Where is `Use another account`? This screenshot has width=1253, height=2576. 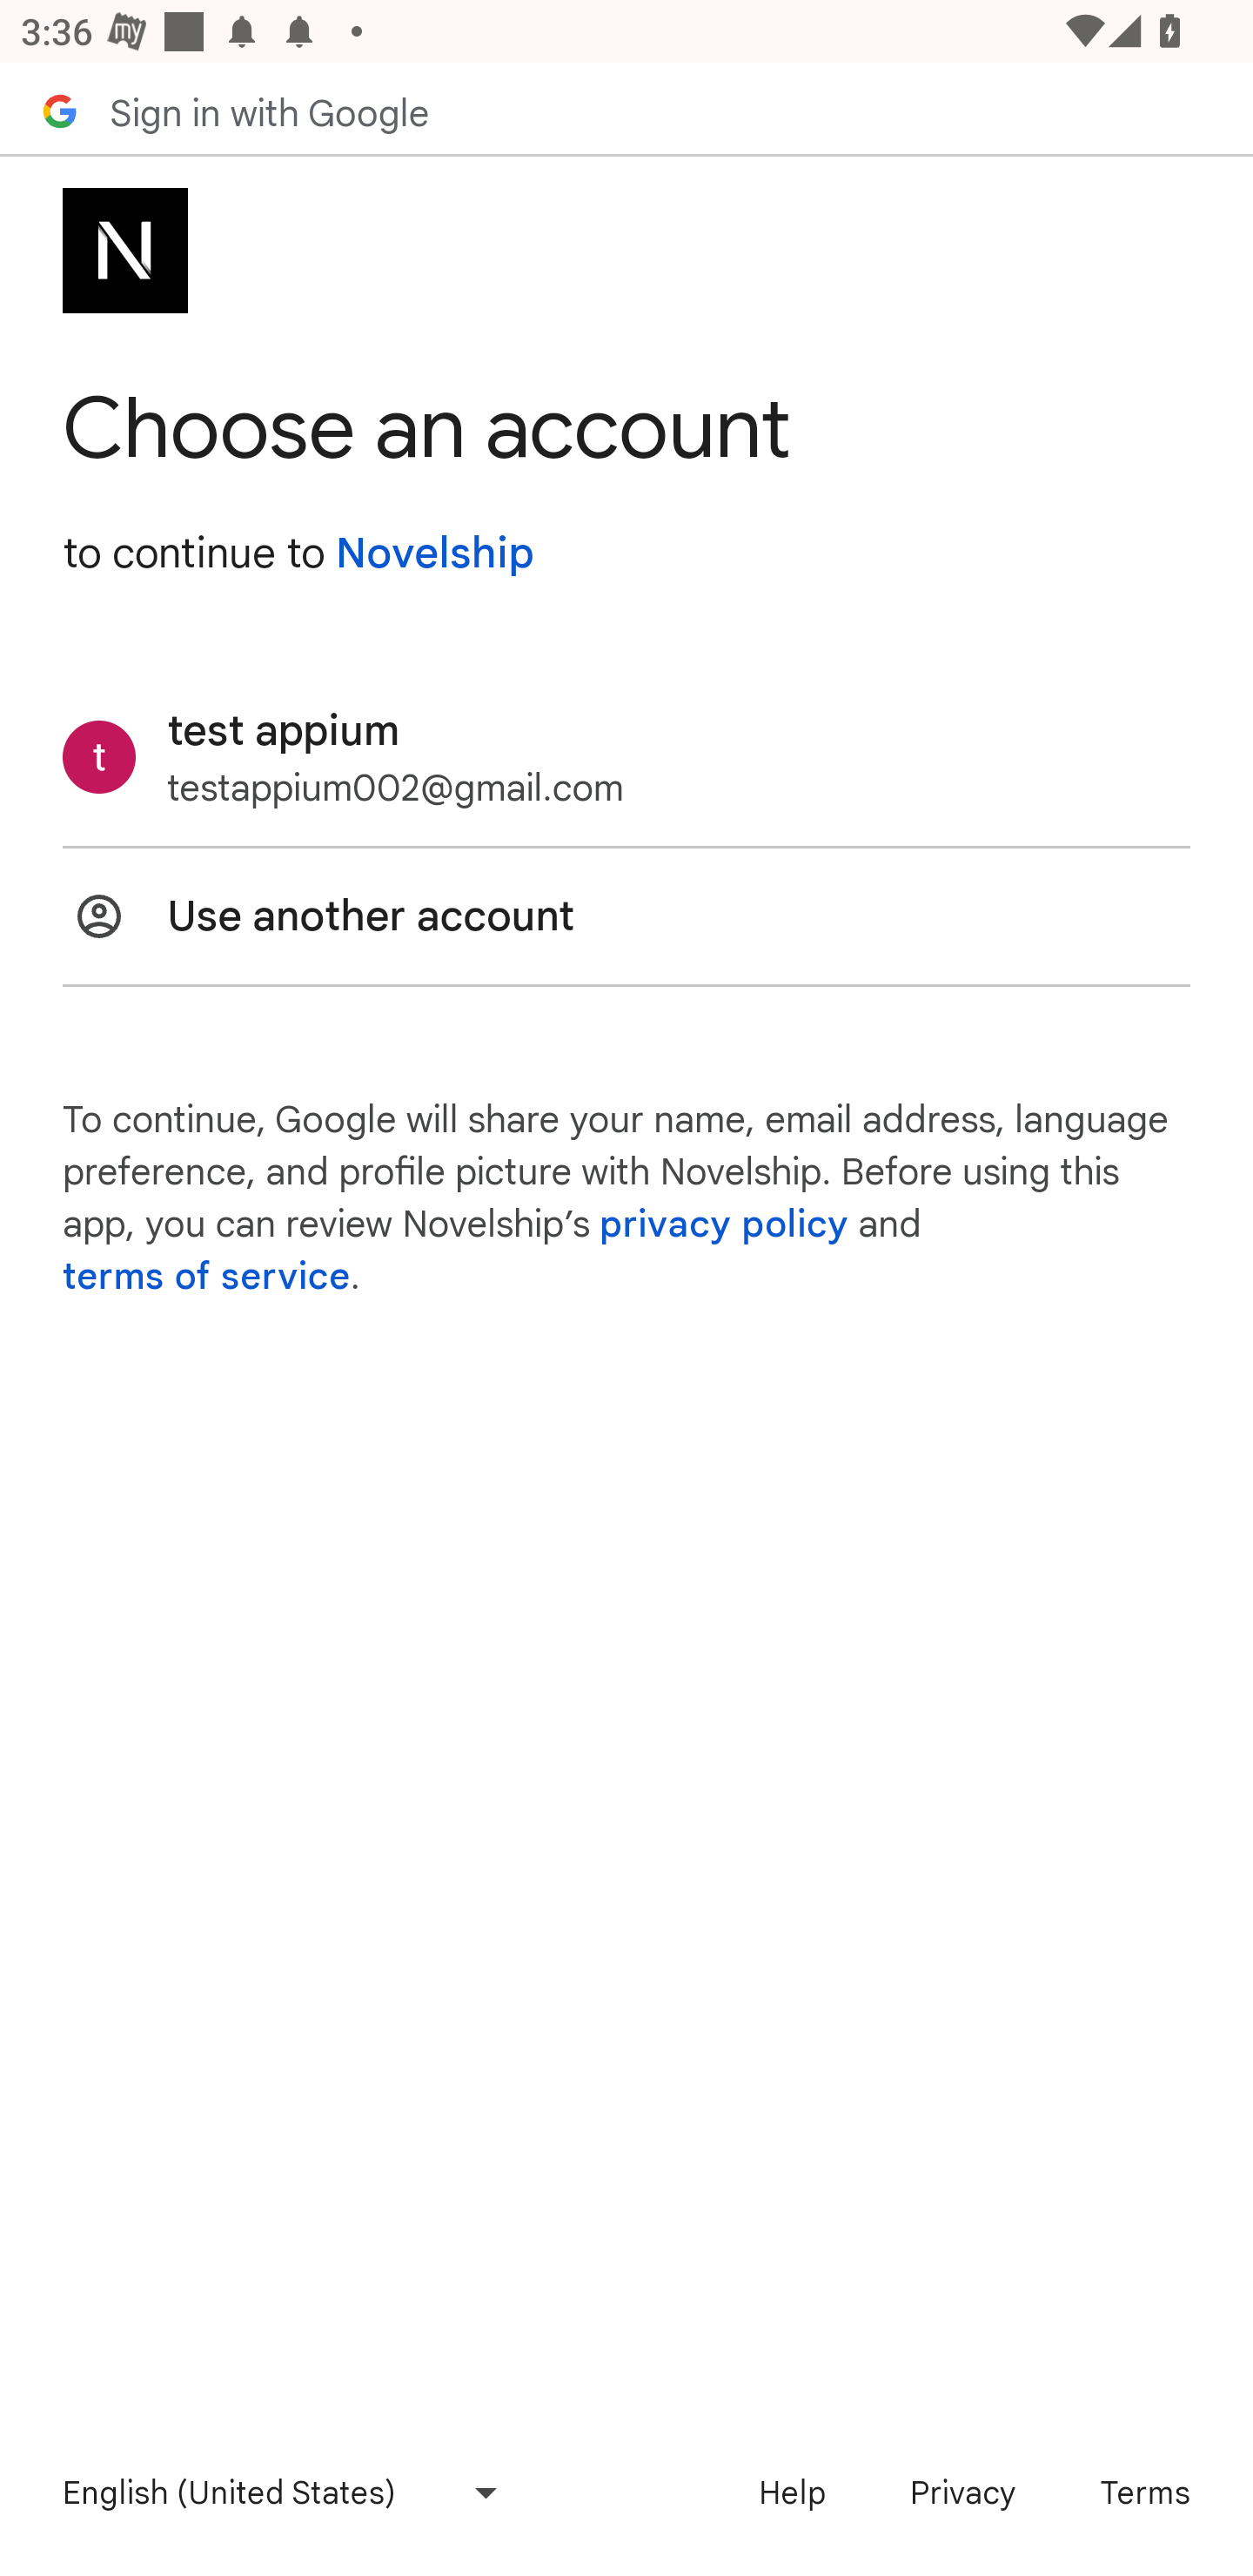 Use another account is located at coordinates (626, 916).